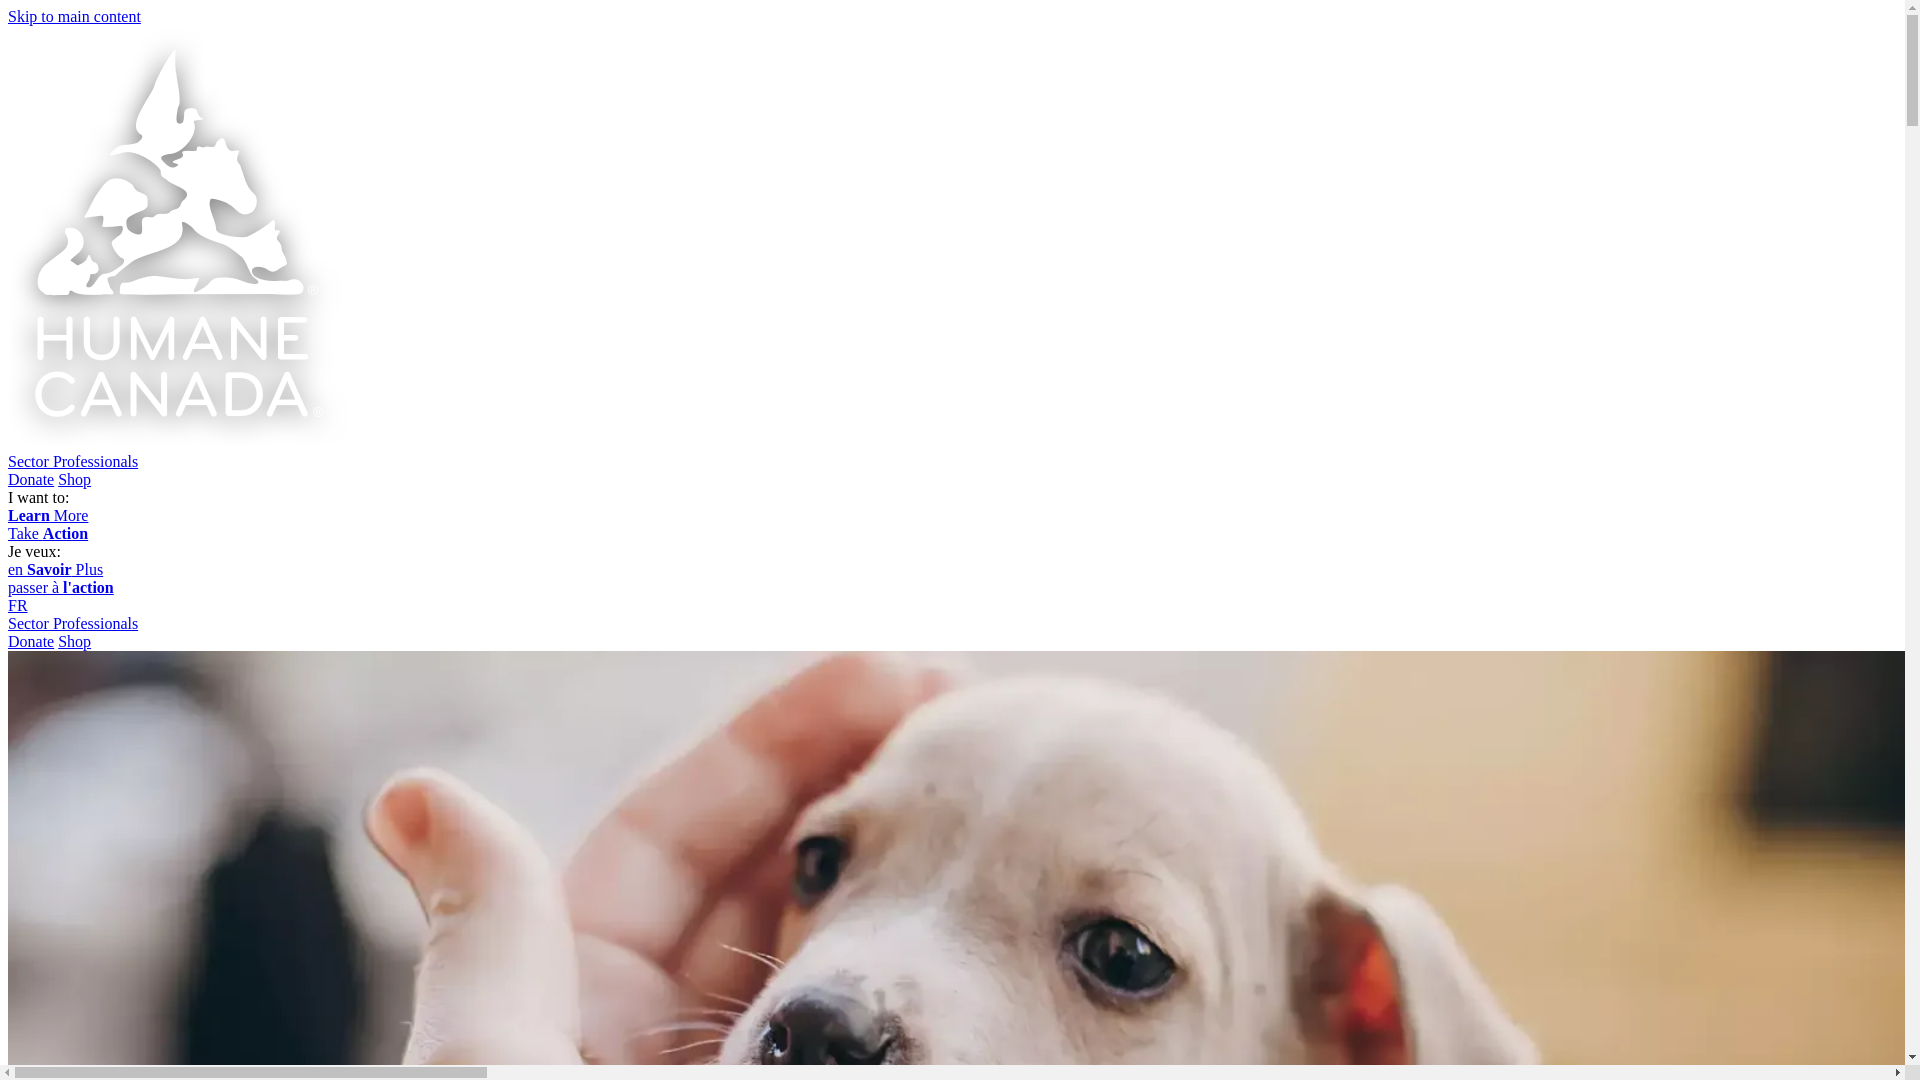 The width and height of the screenshot is (1920, 1080). What do you see at coordinates (74, 479) in the screenshot?
I see `Shop` at bounding box center [74, 479].